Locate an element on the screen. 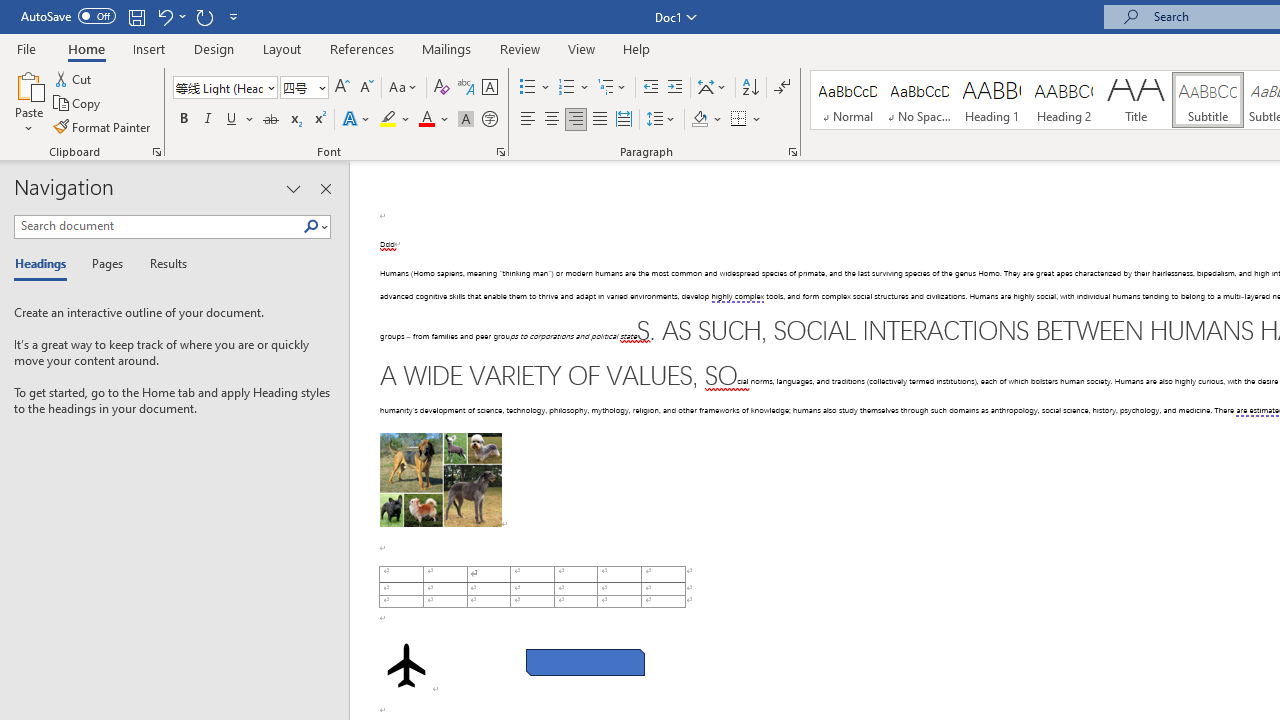  Decrease Indent is located at coordinates (650, 88).